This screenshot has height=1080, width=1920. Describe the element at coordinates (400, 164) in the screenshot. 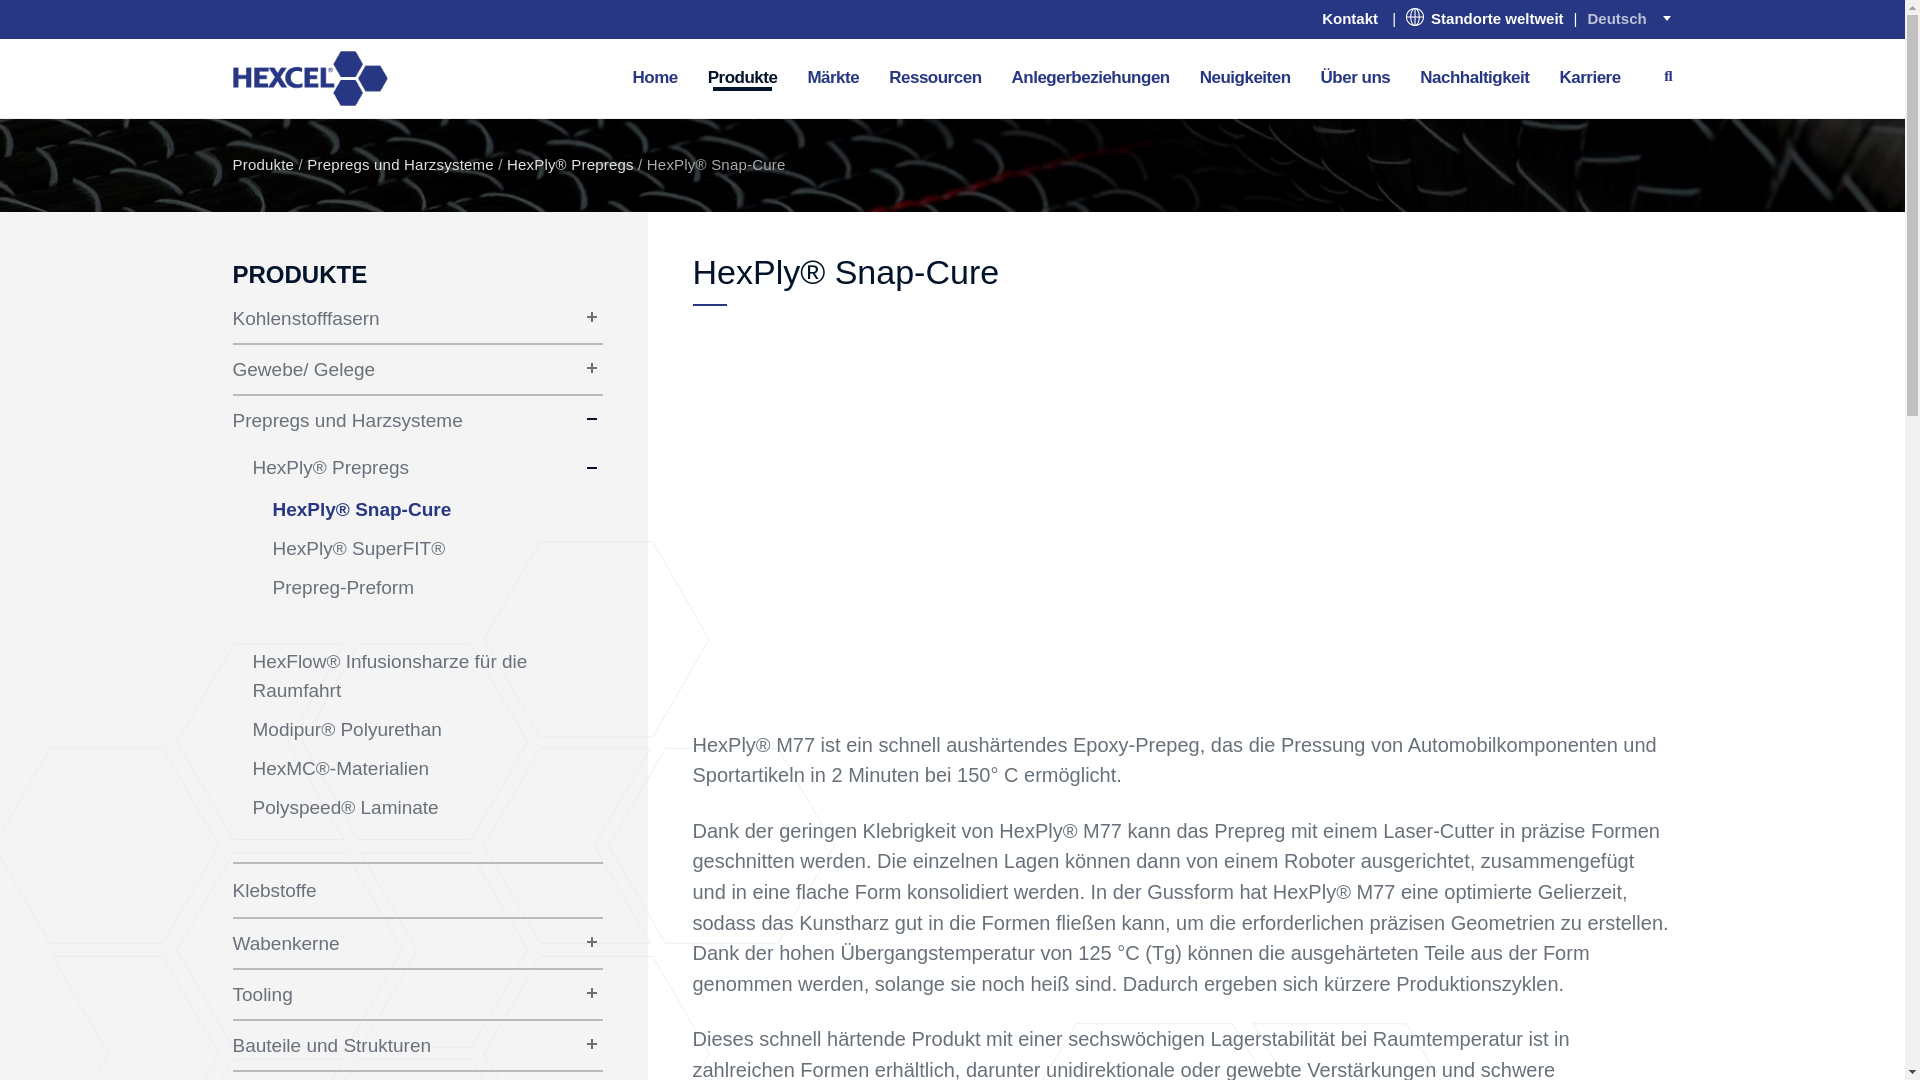

I see `Prepregs und Harzsysteme` at that location.